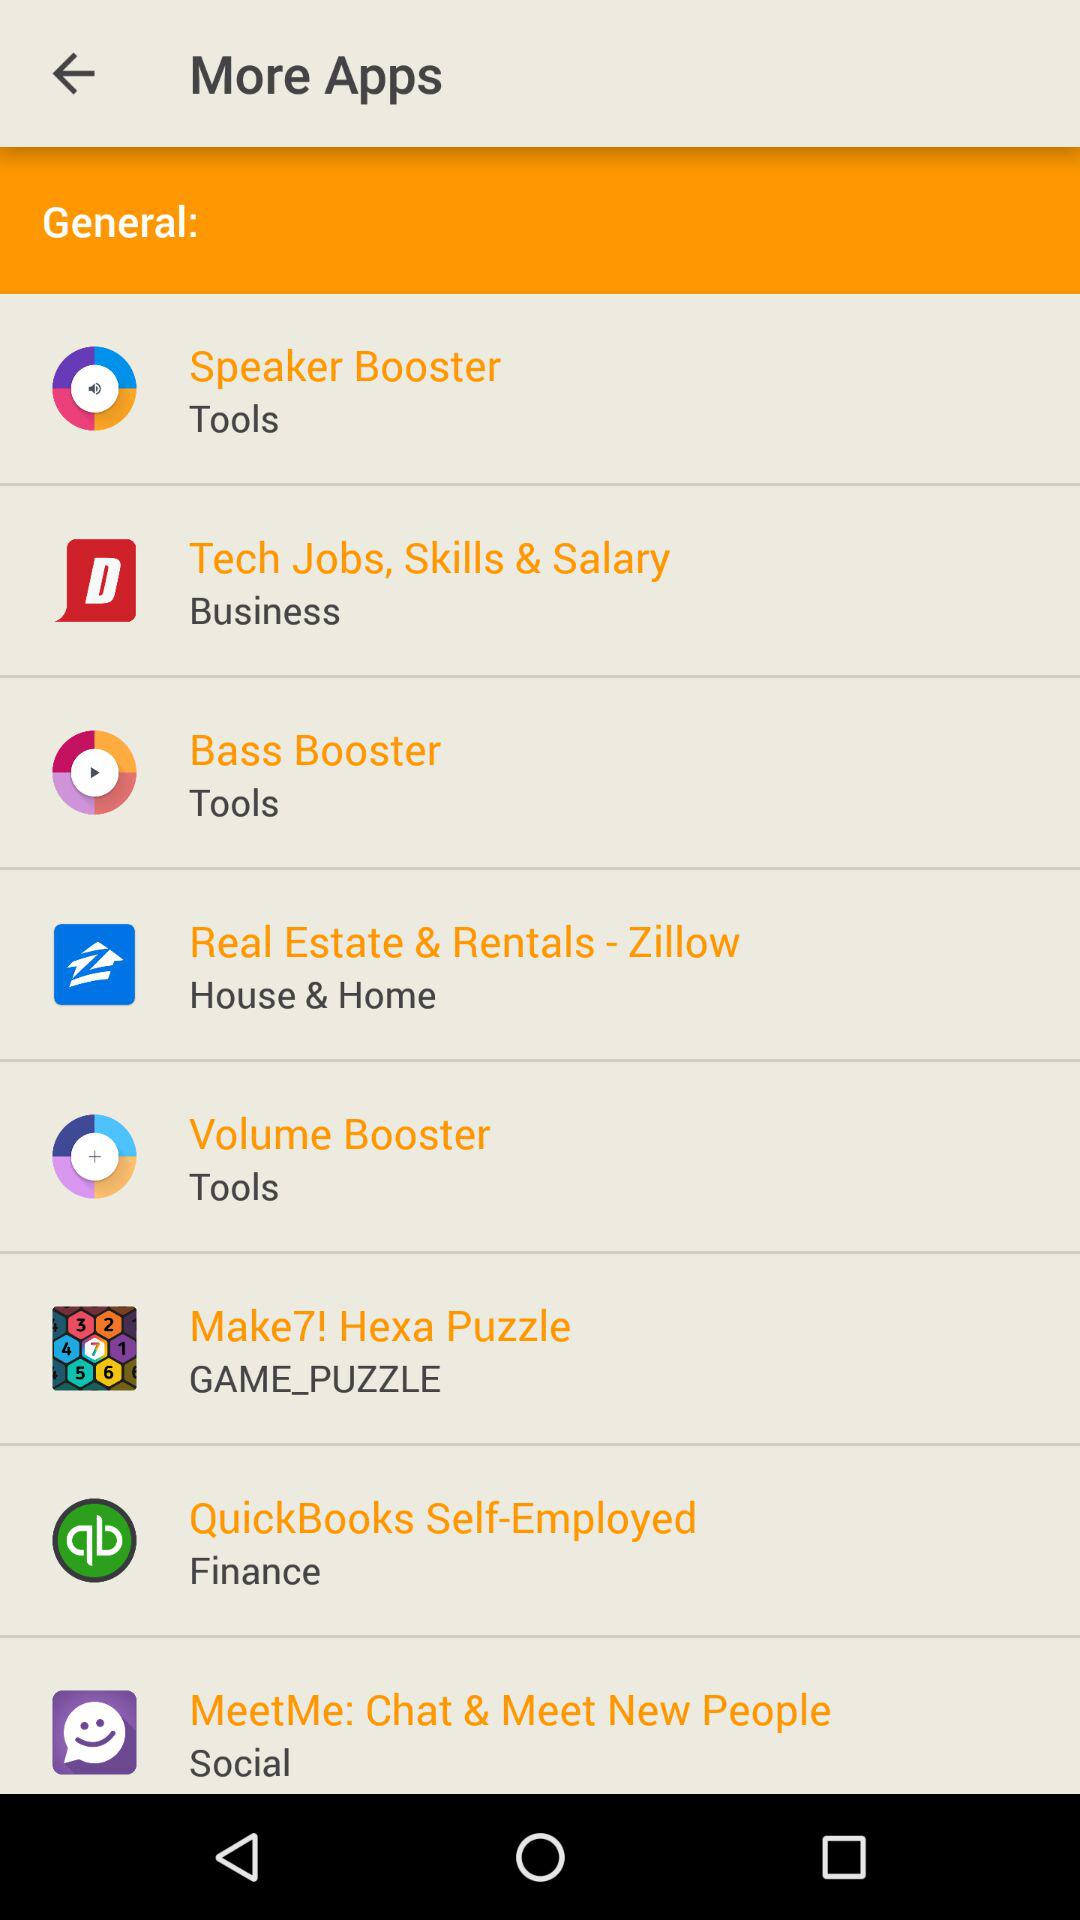 Image resolution: width=1080 pixels, height=1920 pixels. I want to click on launch the item above business item, so click(429, 556).